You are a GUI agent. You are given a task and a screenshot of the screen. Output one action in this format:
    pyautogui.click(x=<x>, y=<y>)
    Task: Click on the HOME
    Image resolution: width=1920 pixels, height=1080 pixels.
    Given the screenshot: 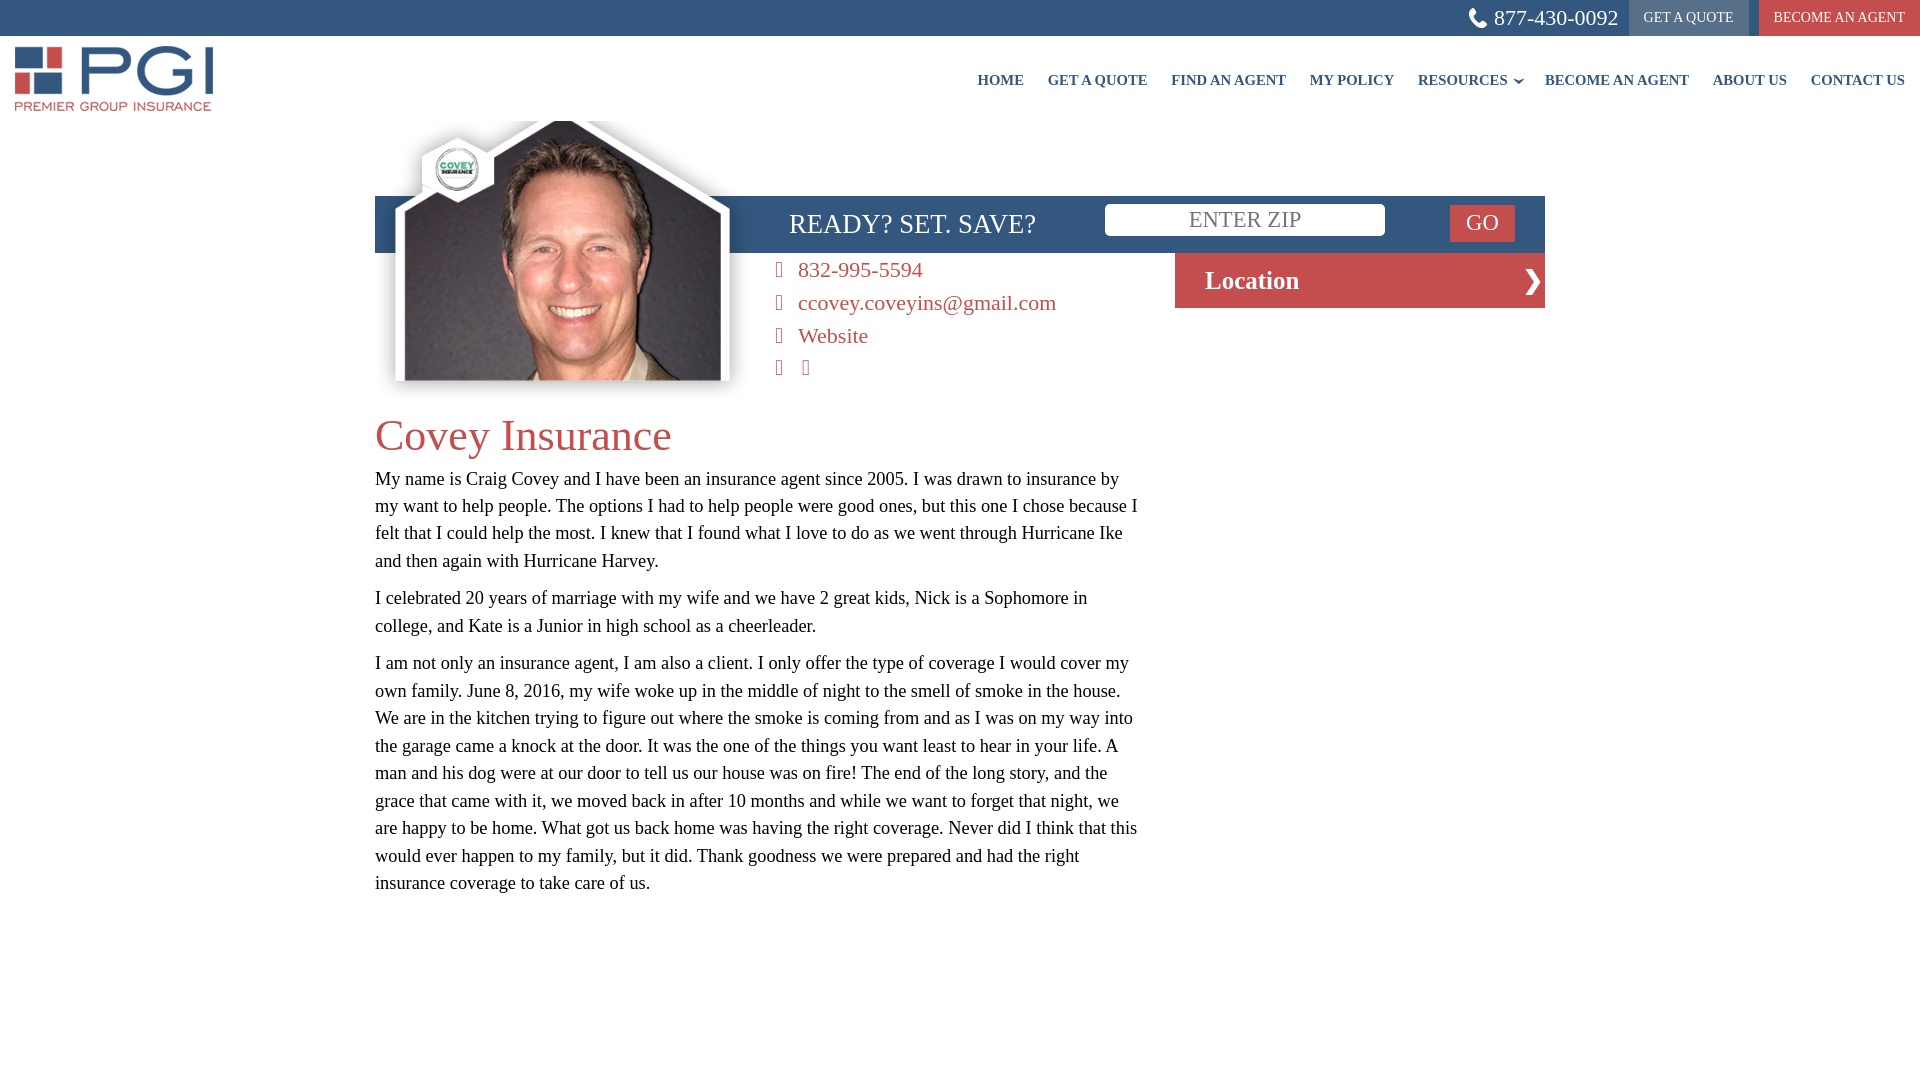 What is the action you would take?
    pyautogui.click(x=990, y=66)
    